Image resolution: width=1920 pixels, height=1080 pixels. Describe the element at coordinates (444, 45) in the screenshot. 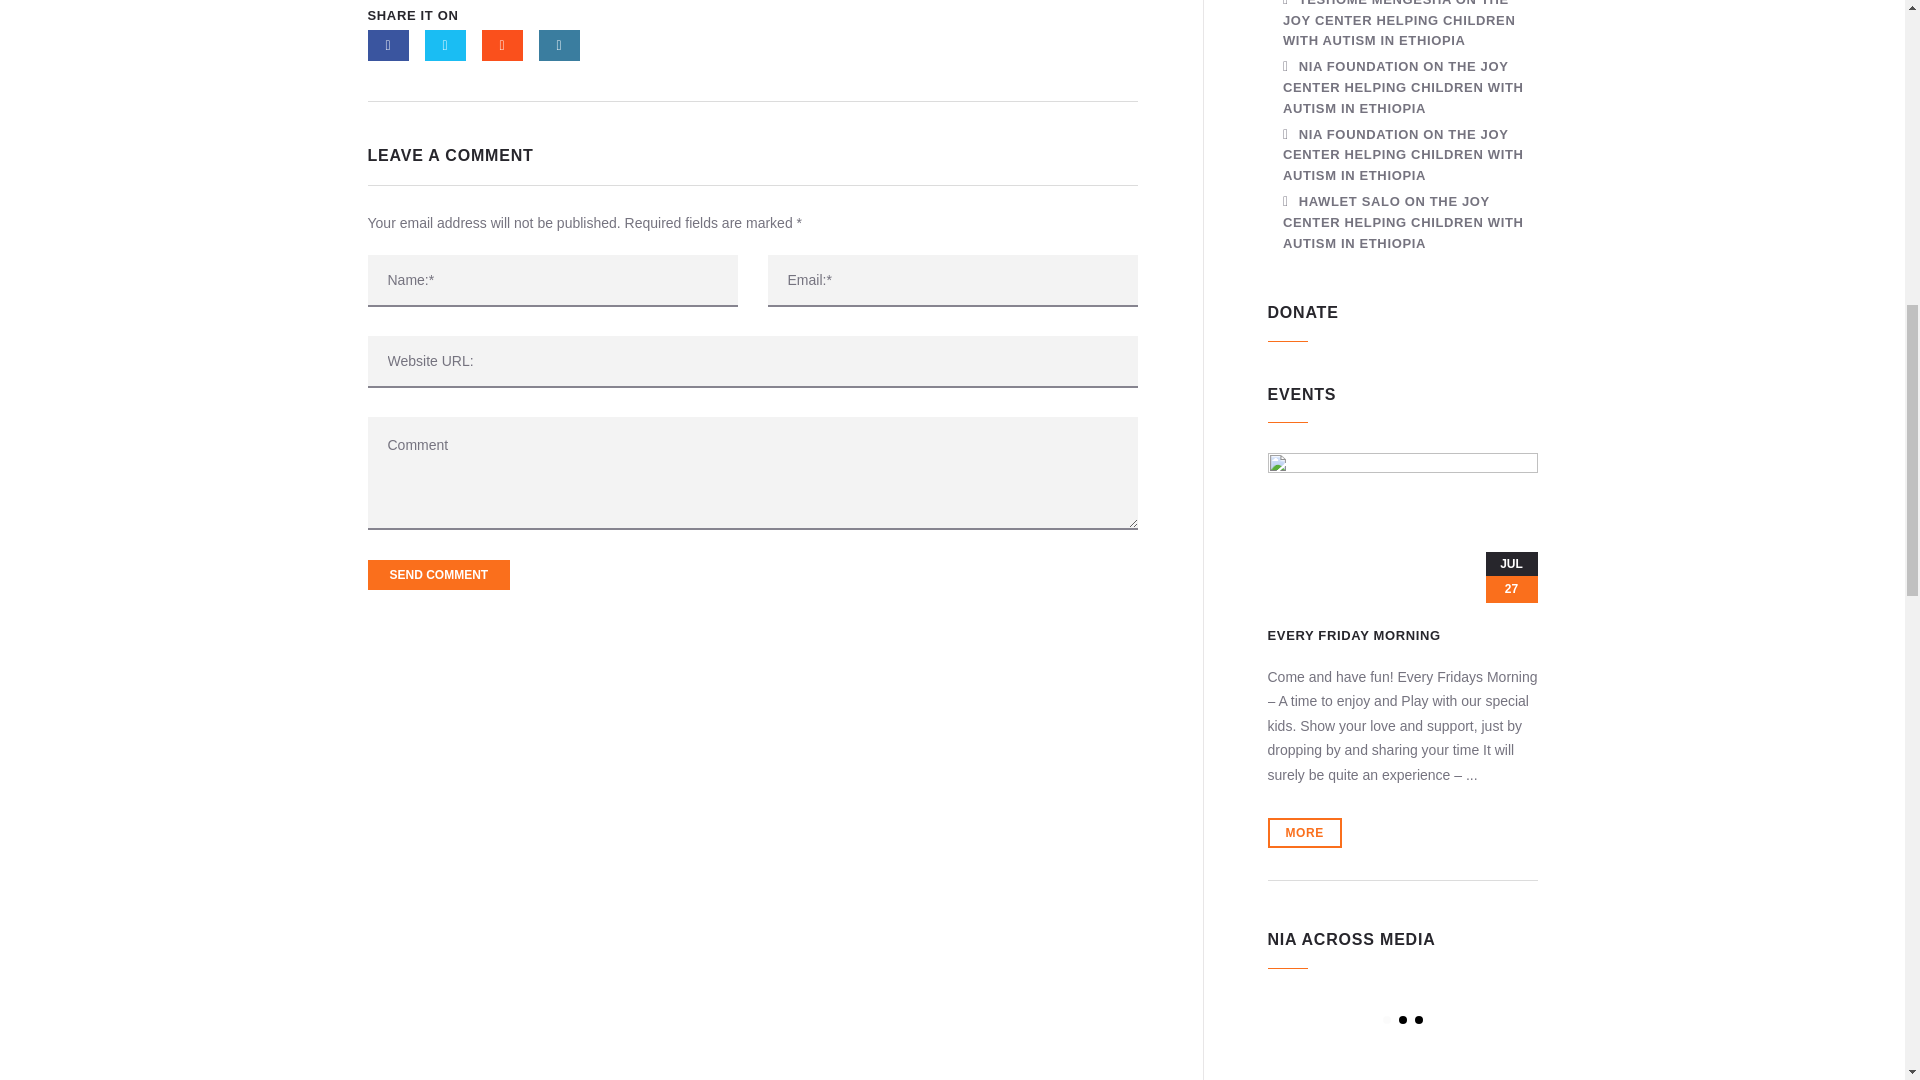

I see `Share On Twitter` at that location.